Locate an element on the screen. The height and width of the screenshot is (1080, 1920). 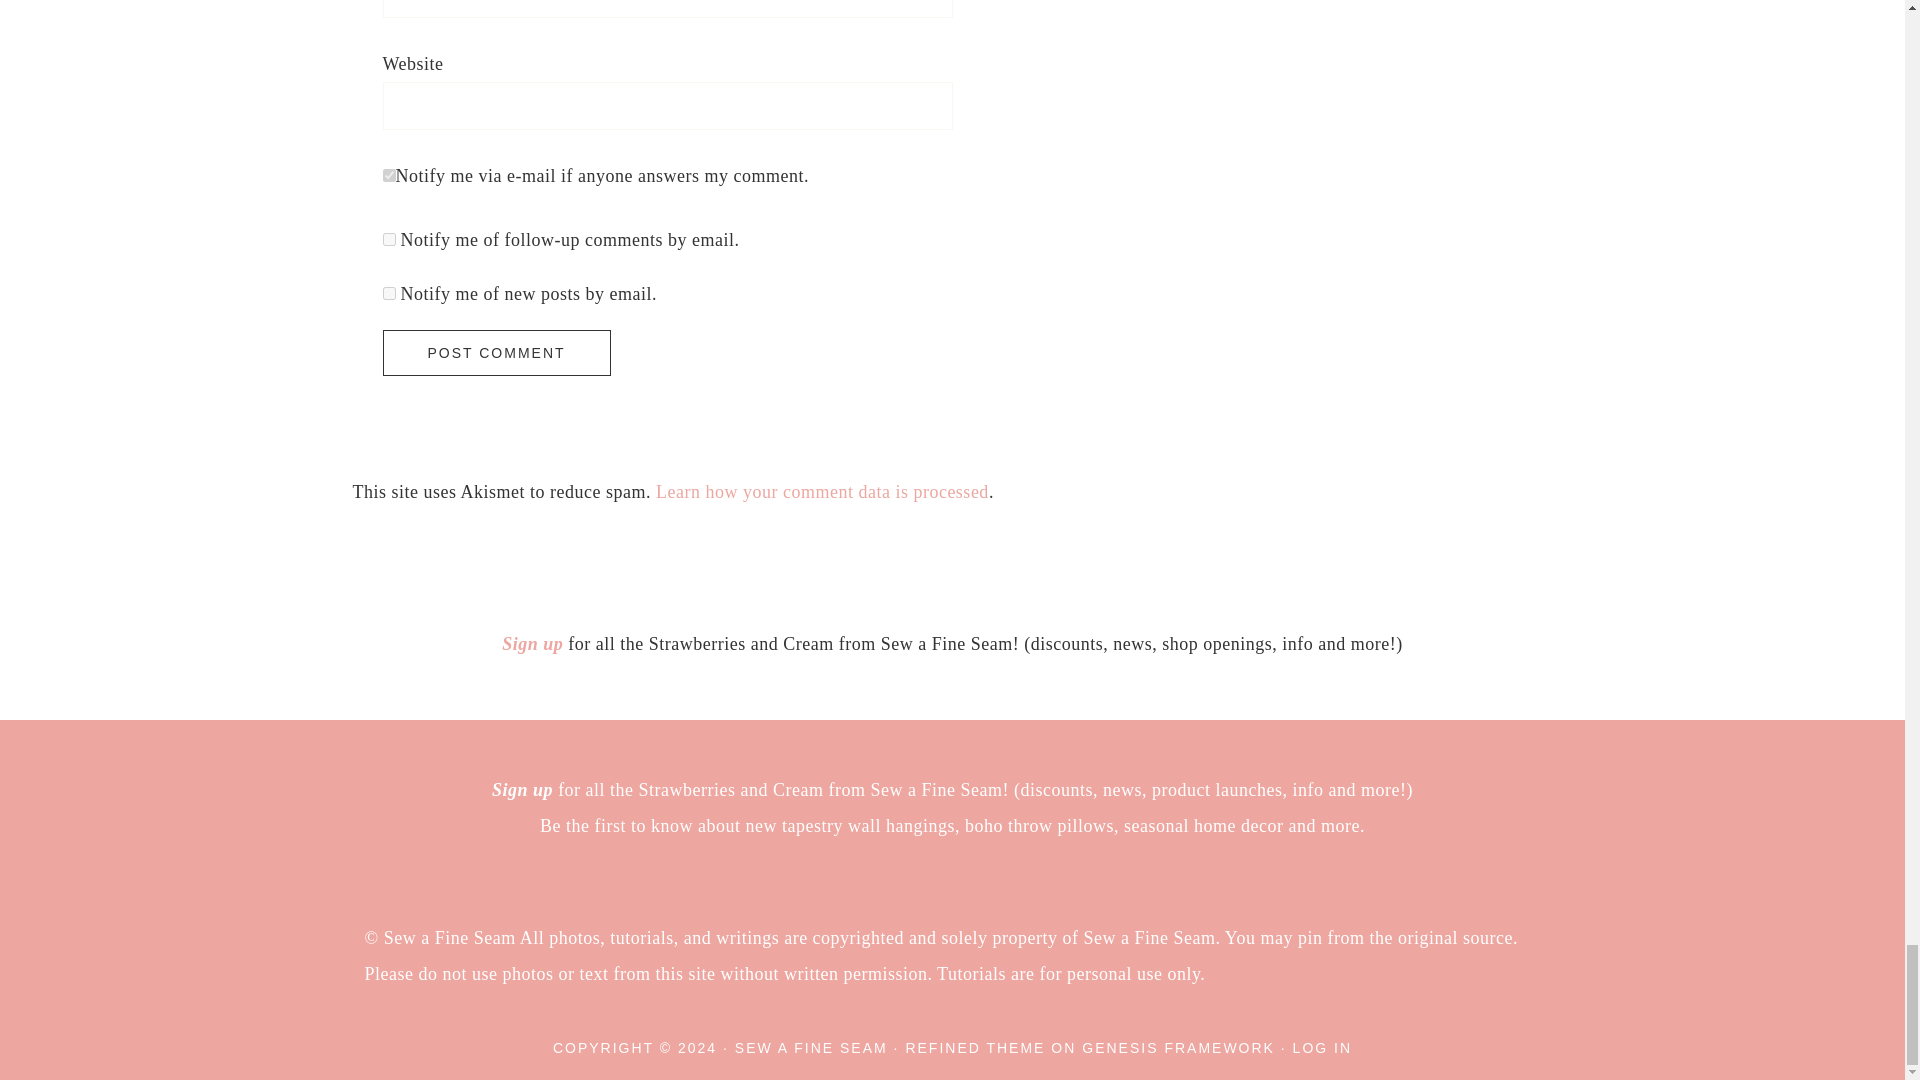
on is located at coordinates (388, 175).